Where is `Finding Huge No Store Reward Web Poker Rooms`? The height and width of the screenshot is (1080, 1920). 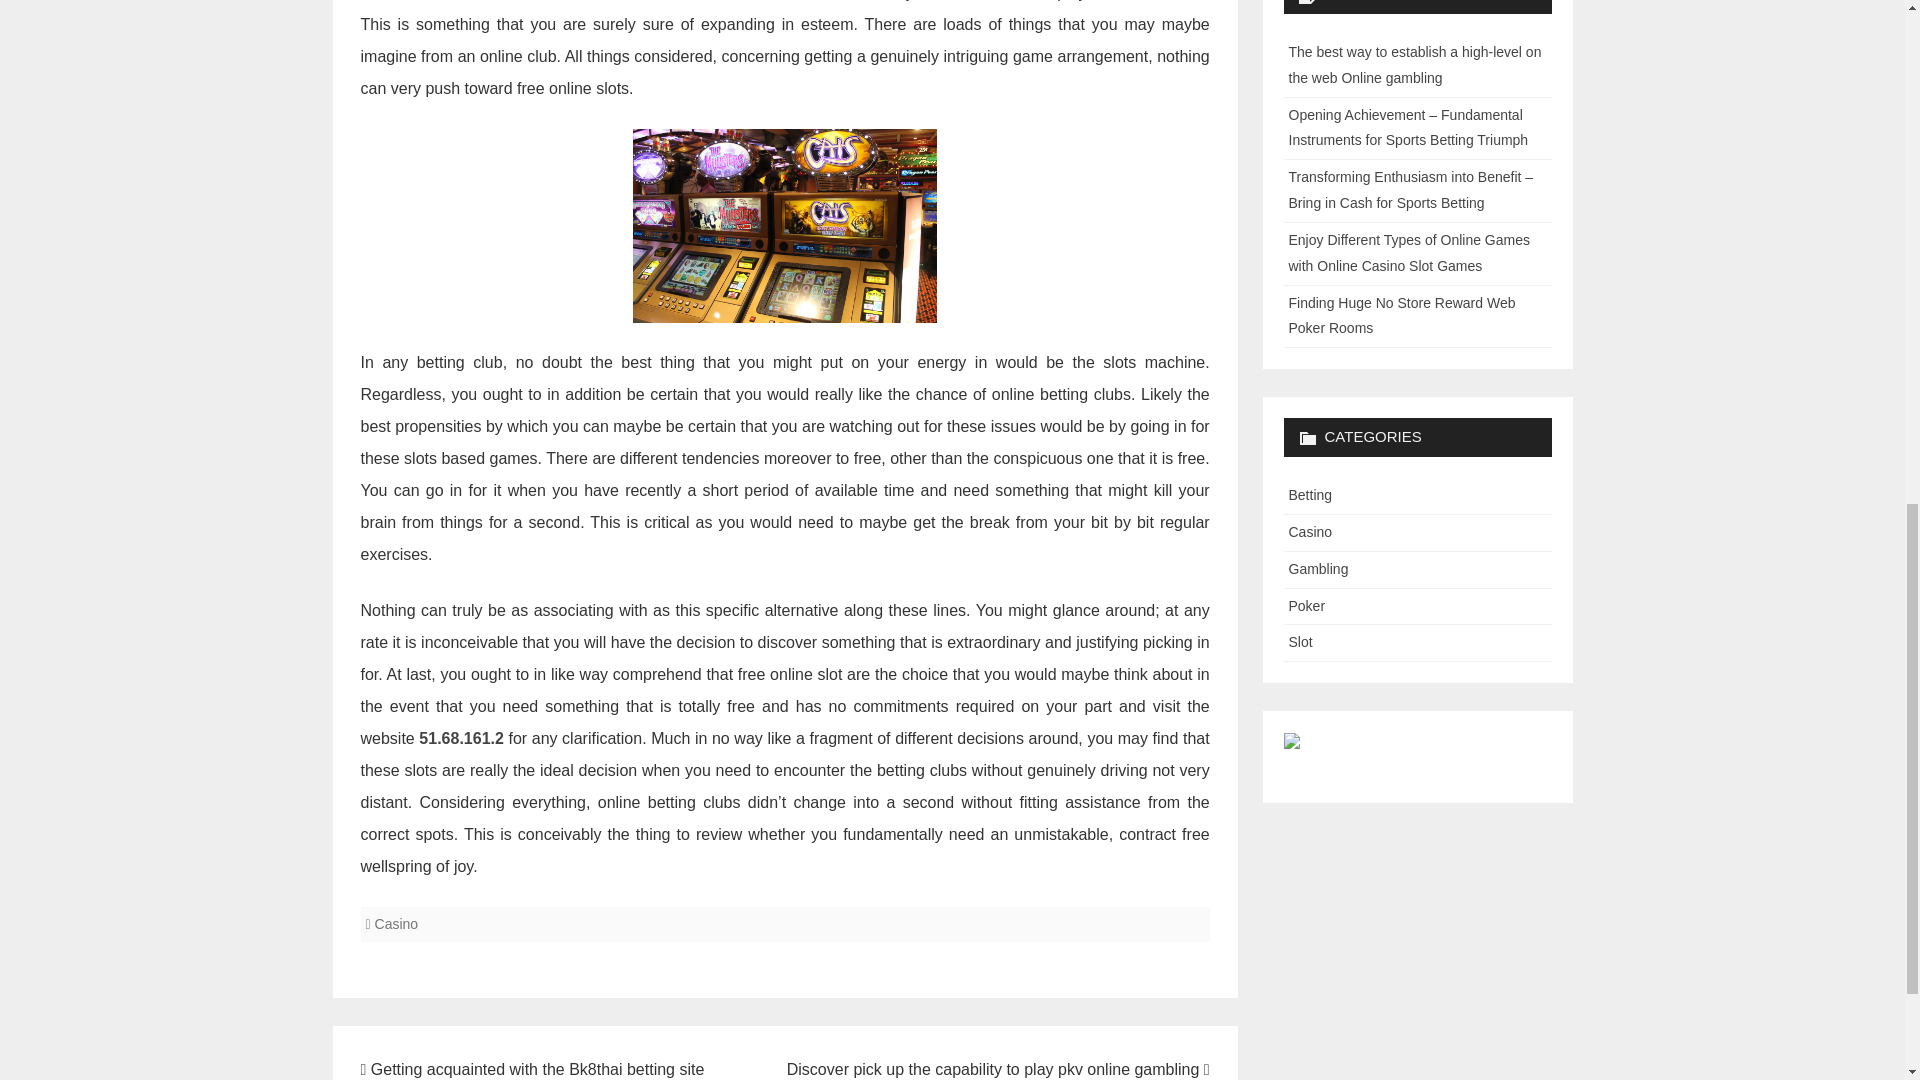 Finding Huge No Store Reward Web Poker Rooms is located at coordinates (1401, 315).